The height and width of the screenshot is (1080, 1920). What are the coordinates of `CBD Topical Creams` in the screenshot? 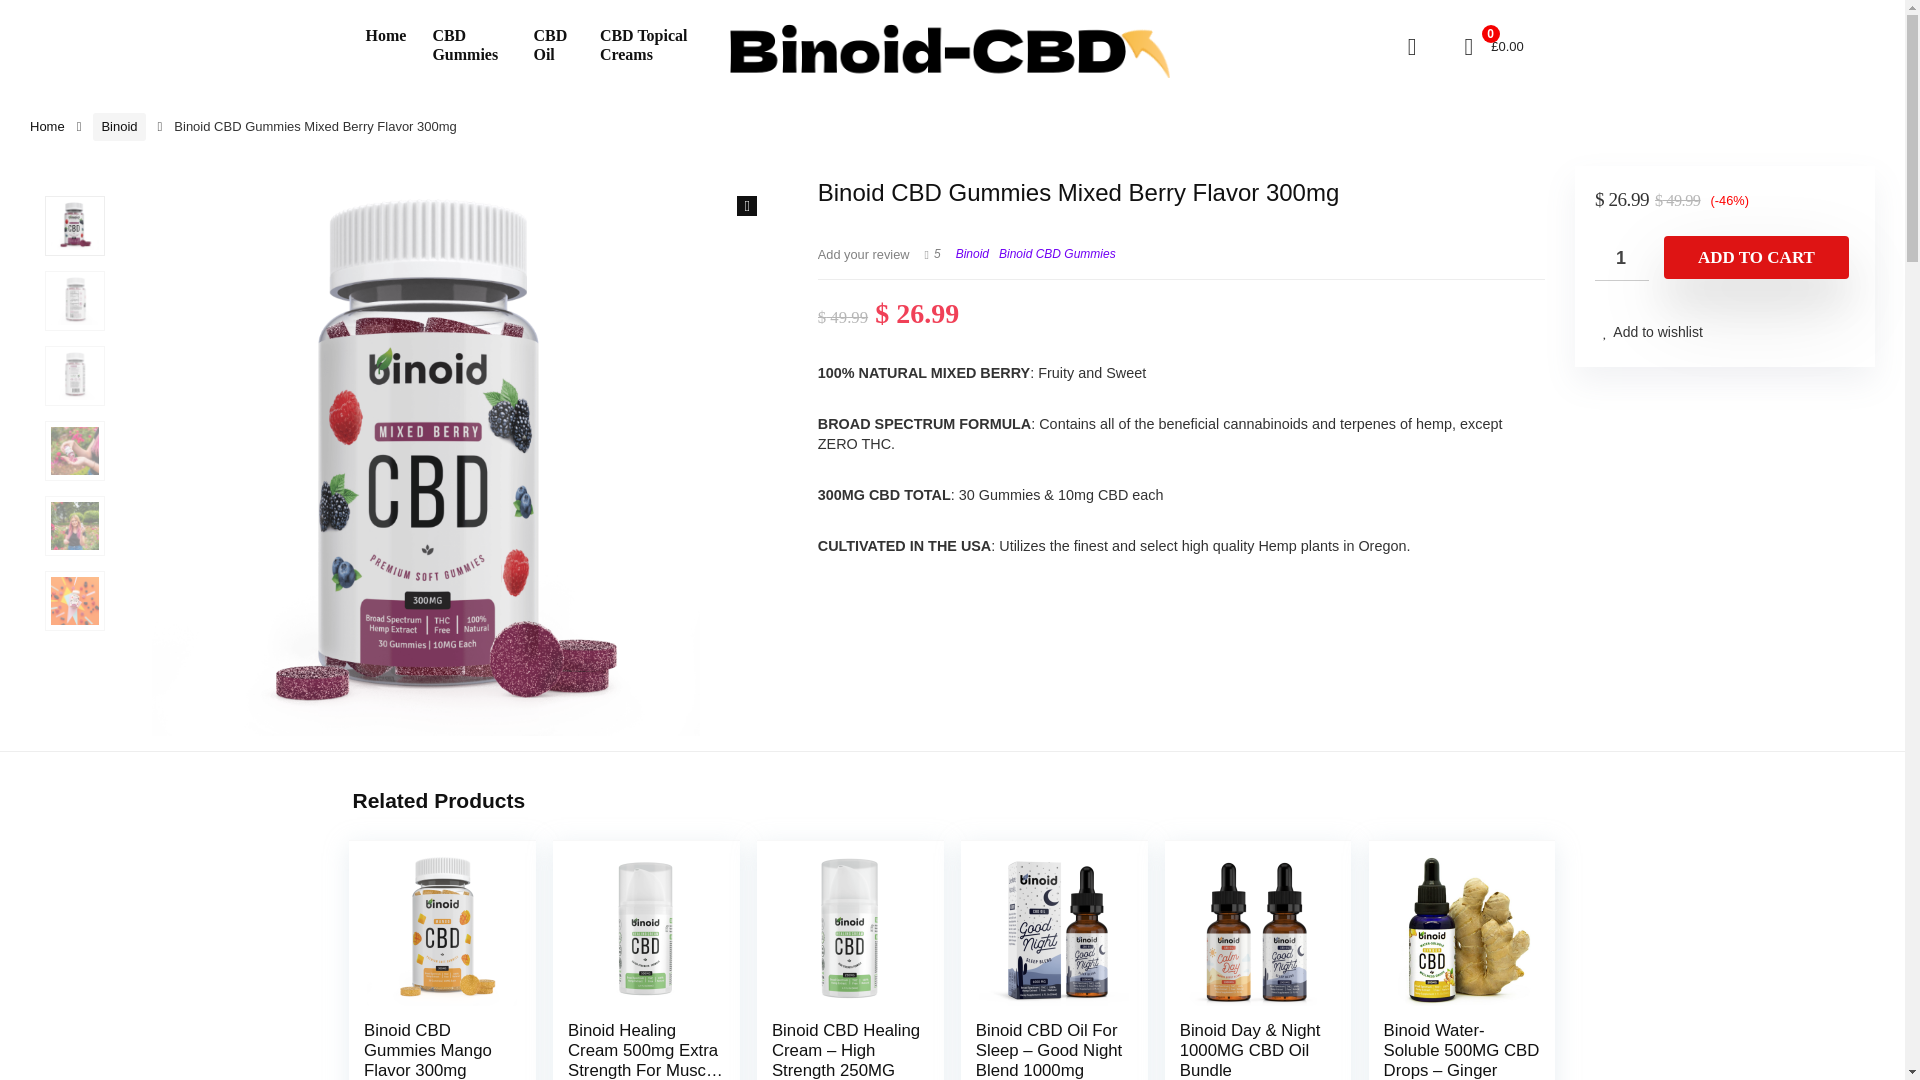 It's located at (654, 46).